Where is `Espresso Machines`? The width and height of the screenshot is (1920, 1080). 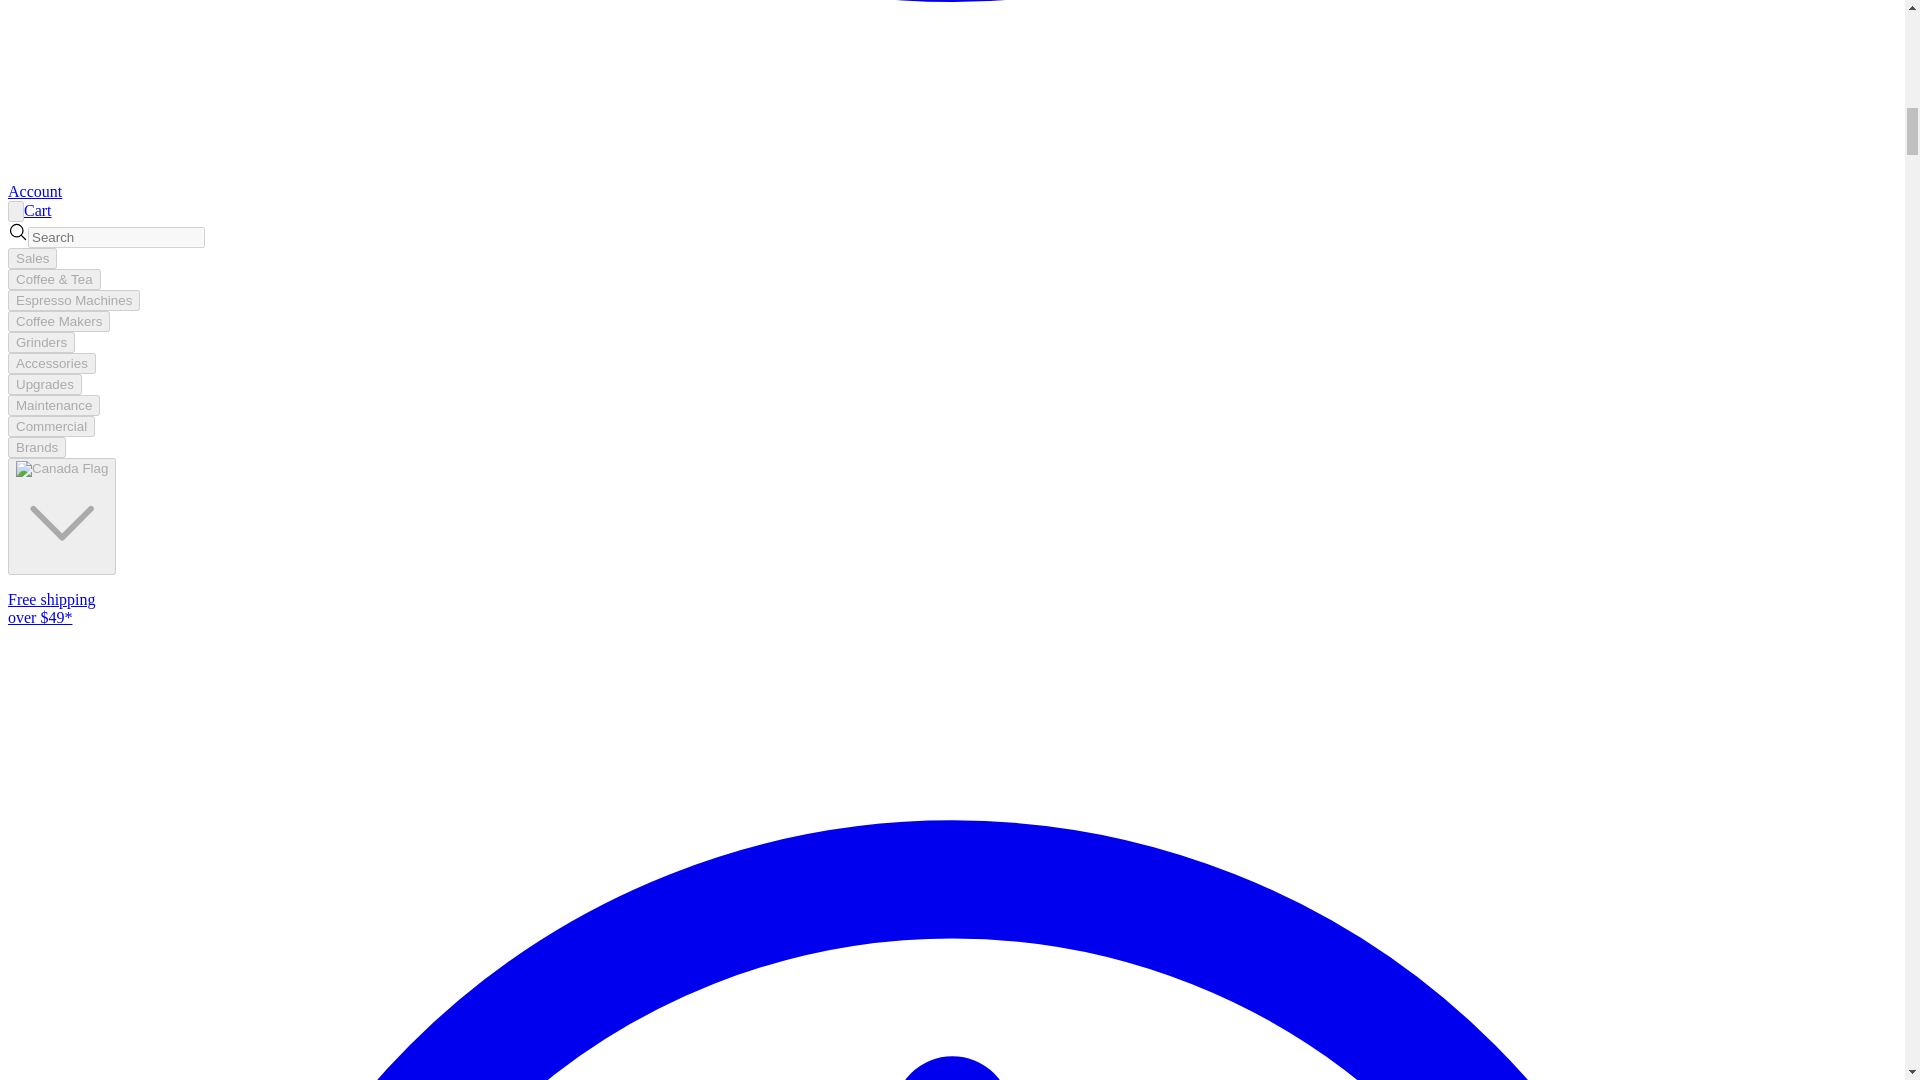 Espresso Machines is located at coordinates (74, 300).